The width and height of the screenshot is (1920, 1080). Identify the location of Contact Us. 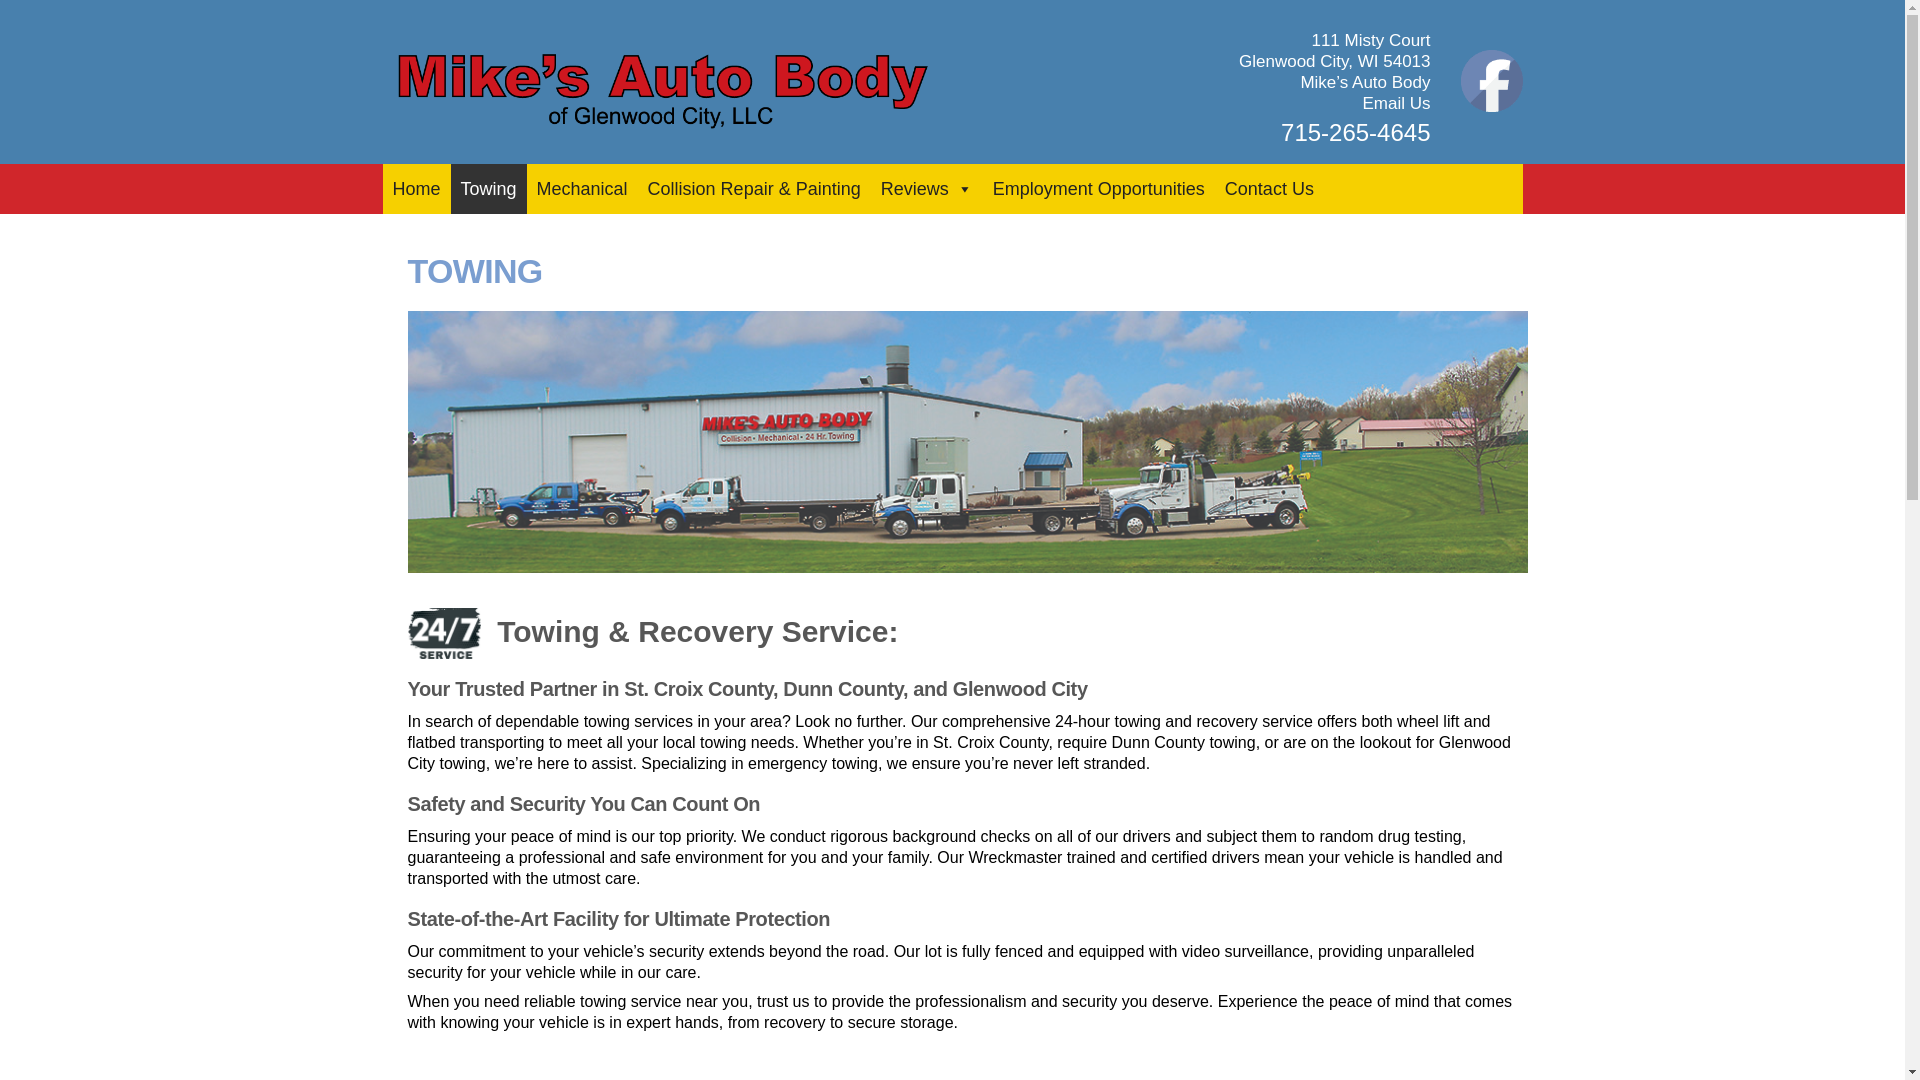
(1270, 188).